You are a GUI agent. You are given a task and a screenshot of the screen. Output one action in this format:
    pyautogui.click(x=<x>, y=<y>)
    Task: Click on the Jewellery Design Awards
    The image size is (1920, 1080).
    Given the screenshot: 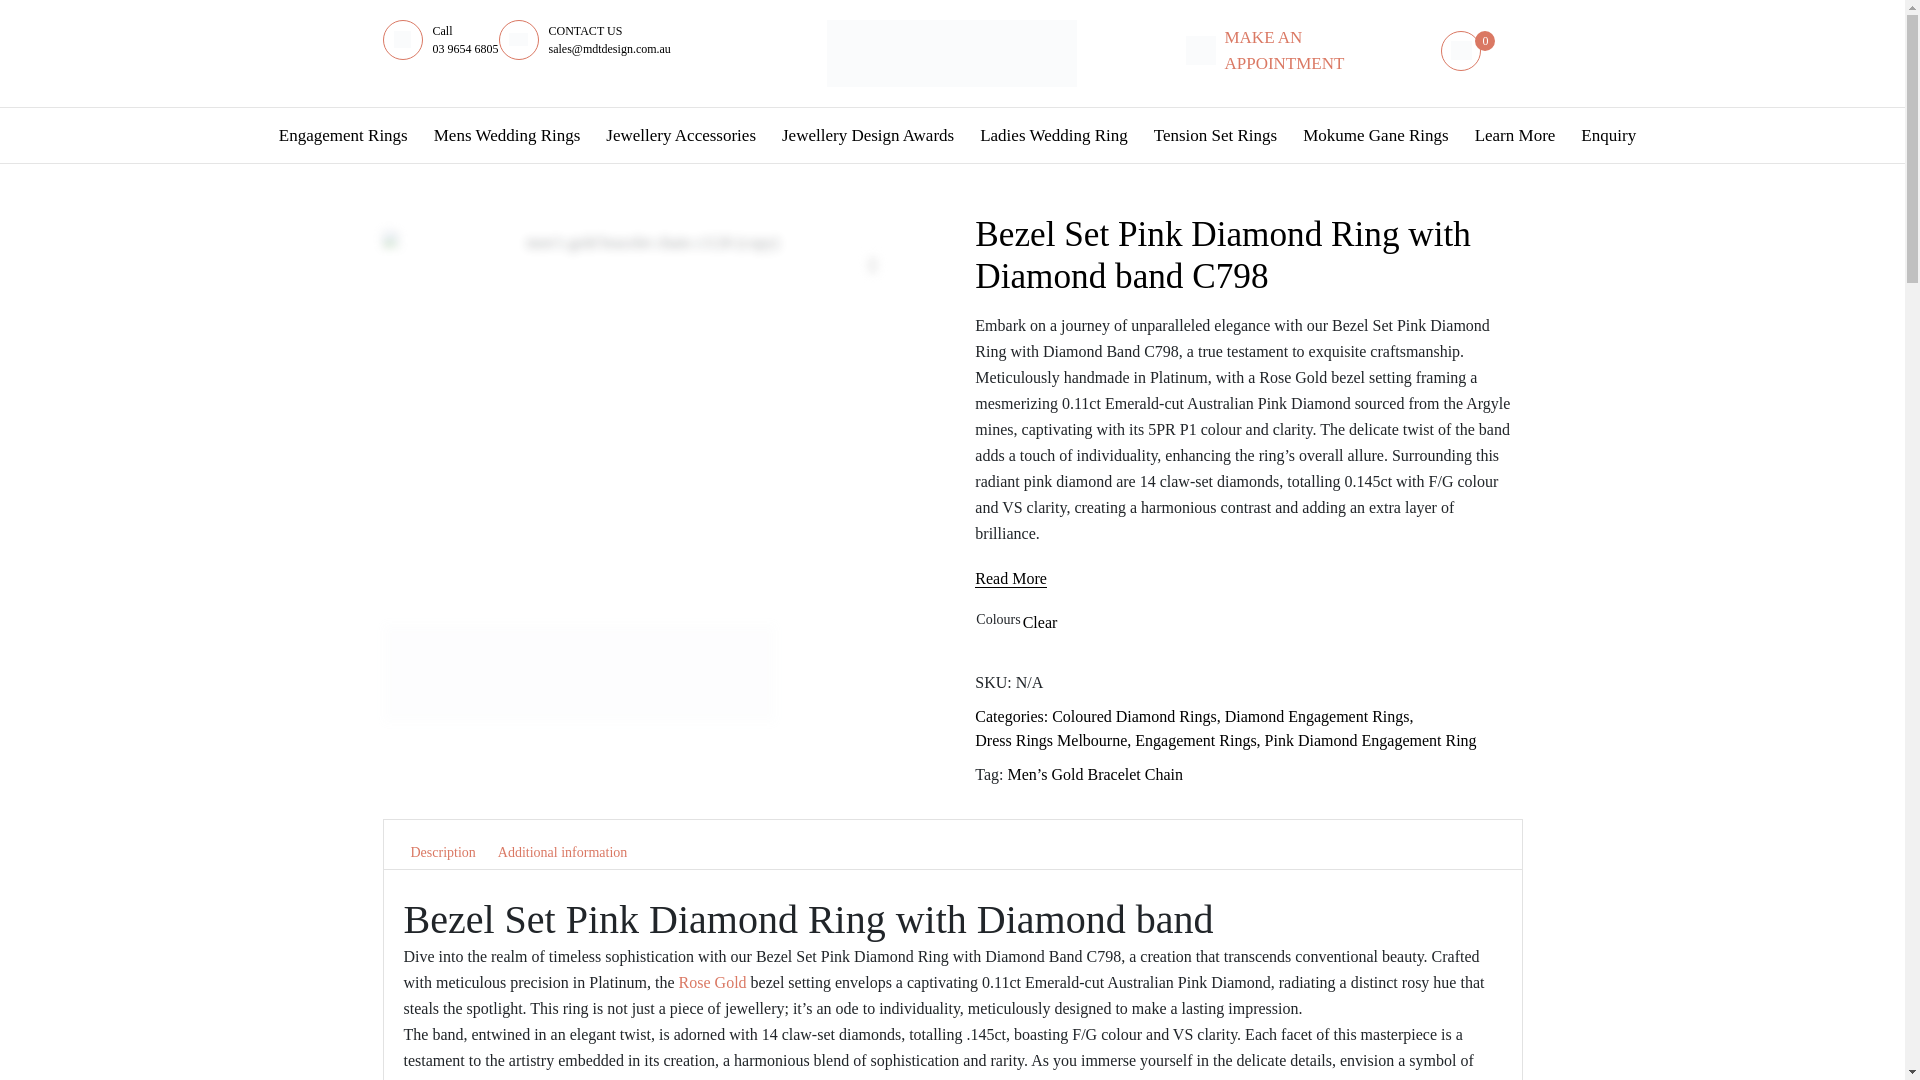 What is the action you would take?
    pyautogui.click(x=867, y=134)
    